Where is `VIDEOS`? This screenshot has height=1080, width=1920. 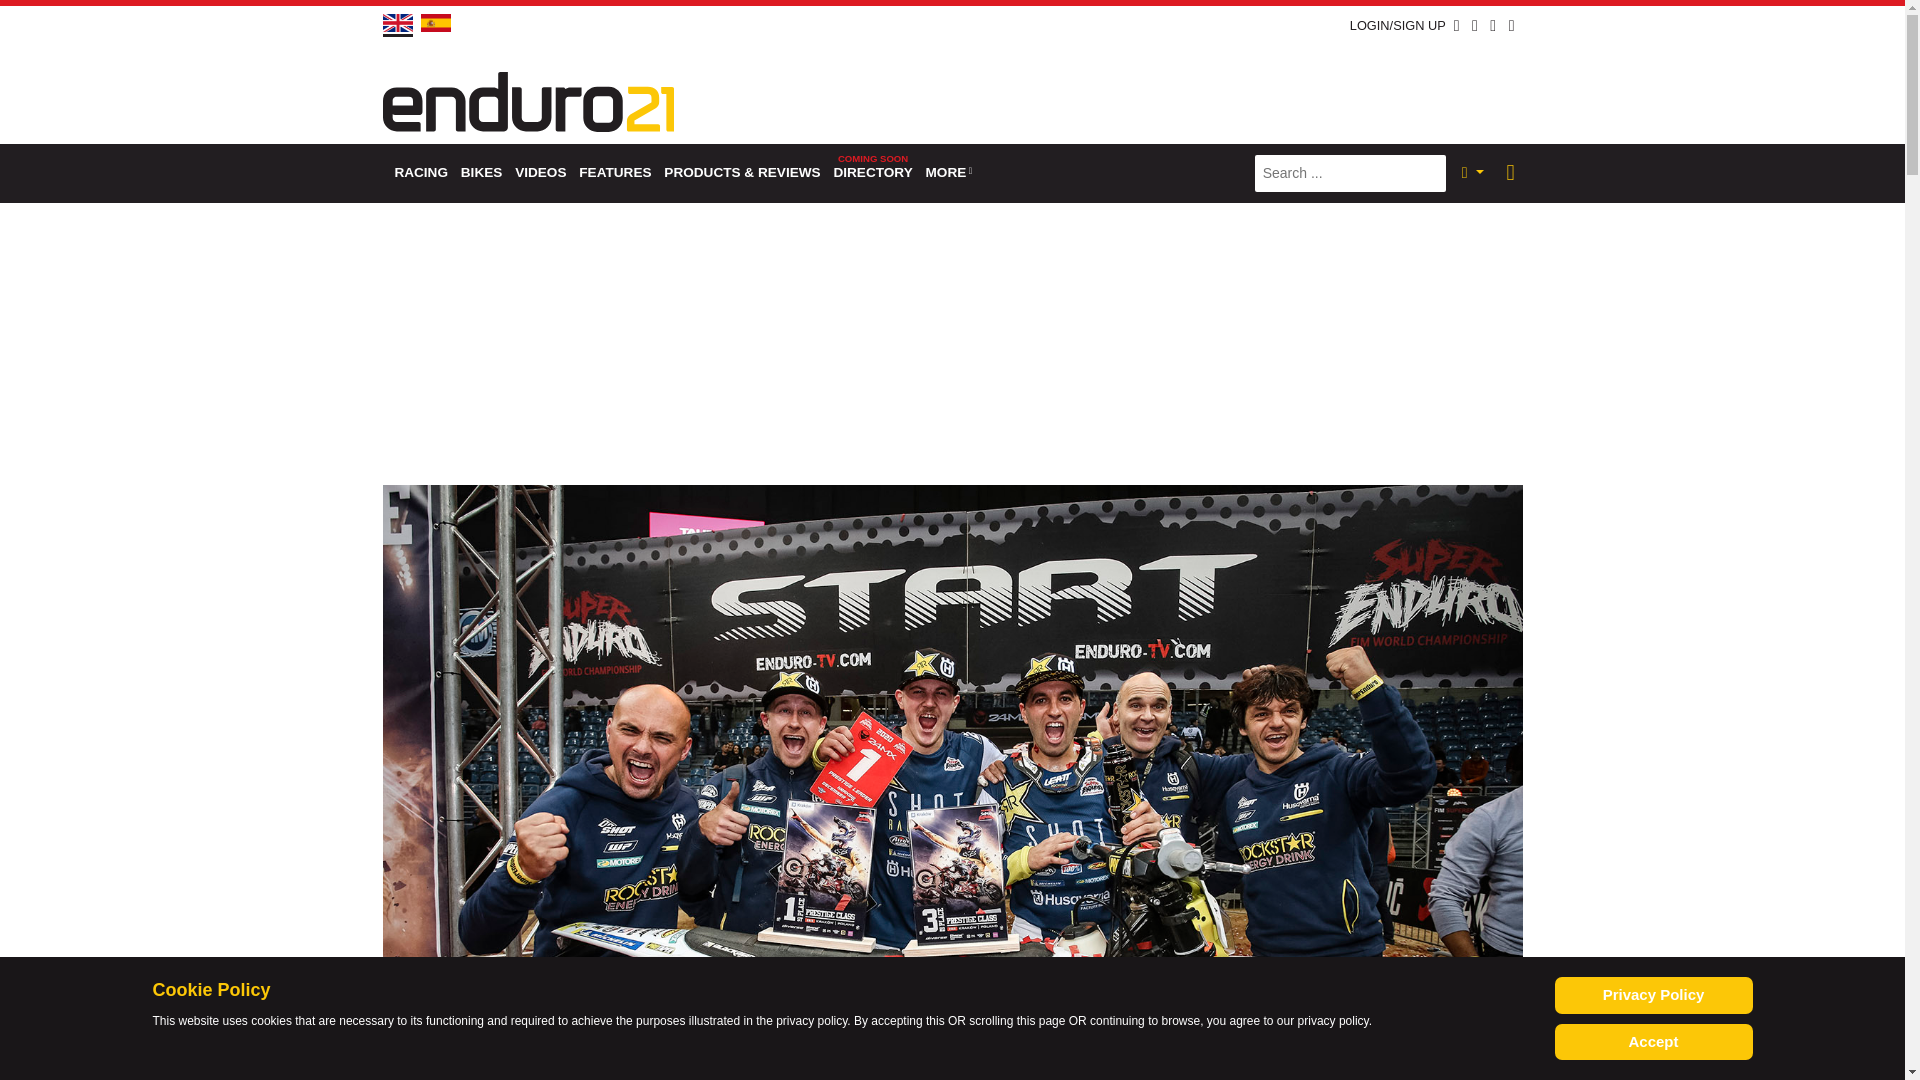
VIDEOS is located at coordinates (540, 173).